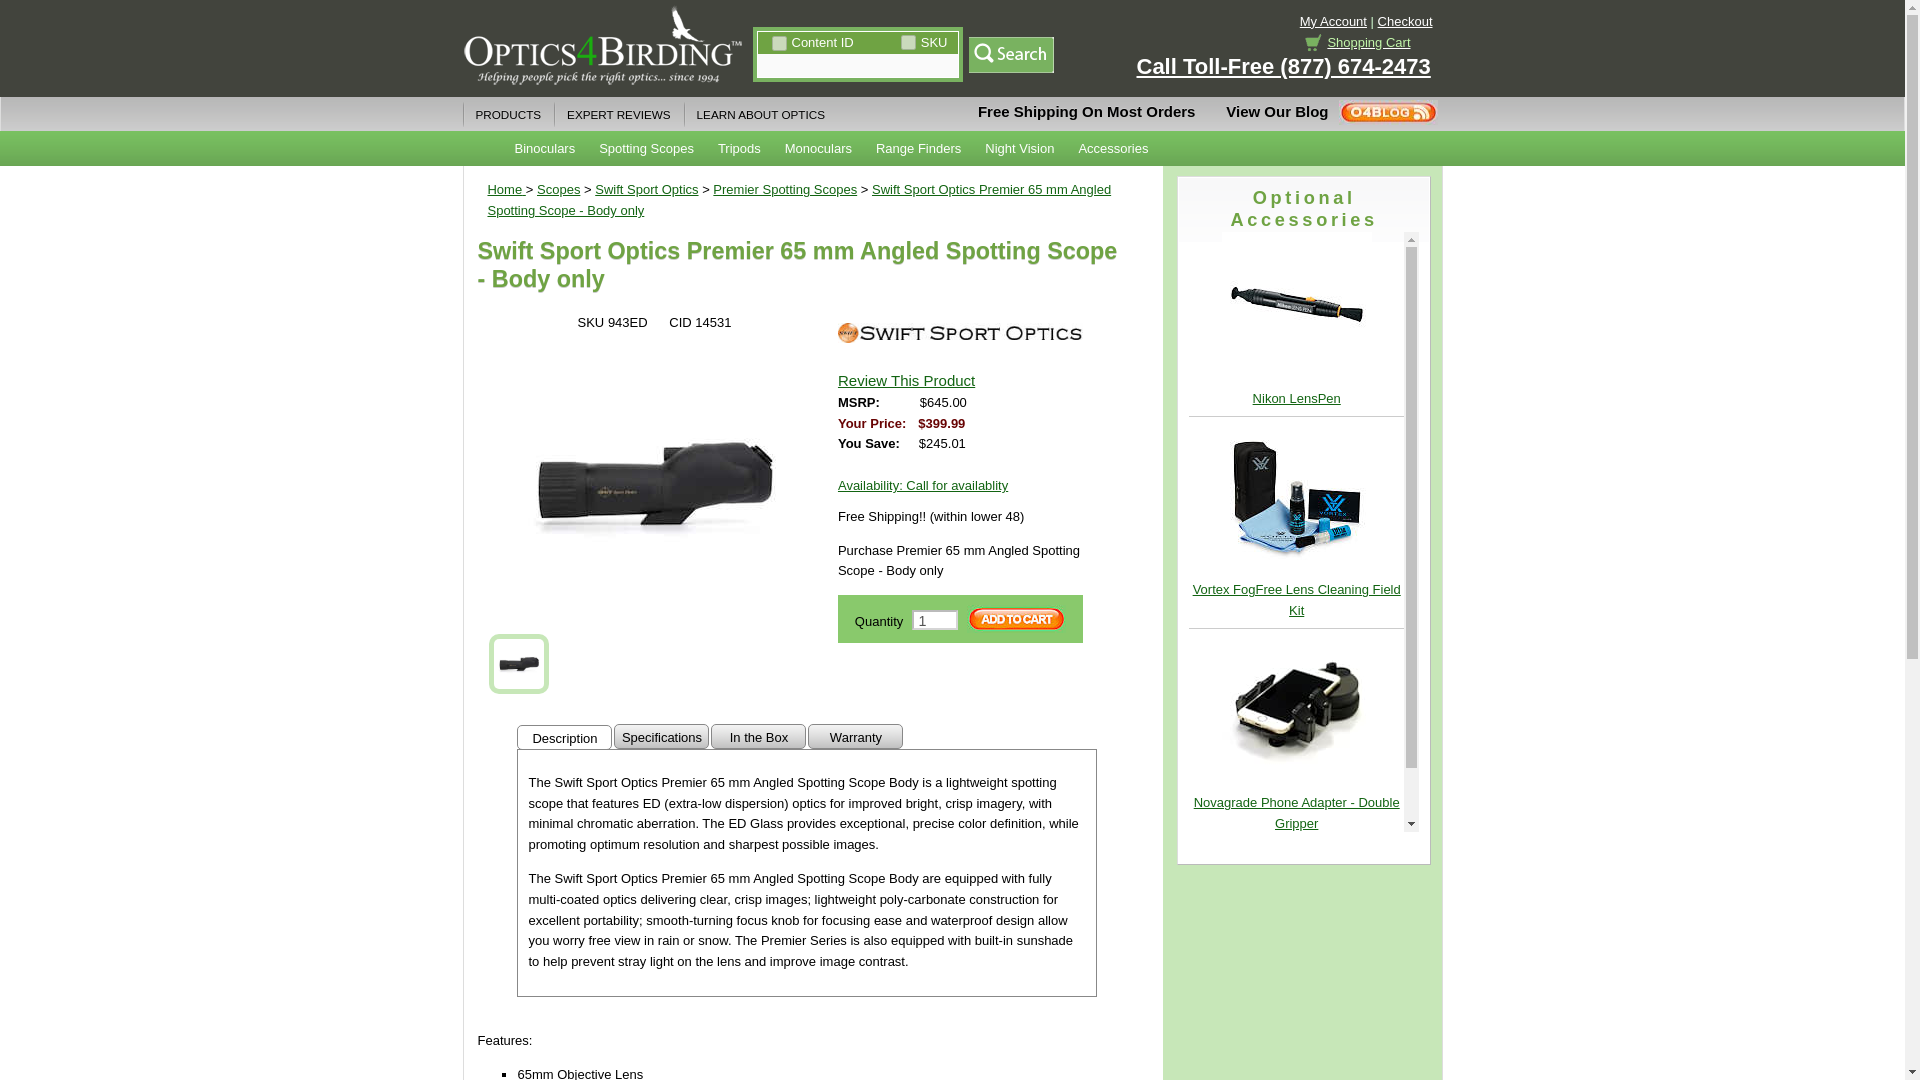 The height and width of the screenshot is (1080, 1920). What do you see at coordinates (508, 114) in the screenshot?
I see `PRODUCTS` at bounding box center [508, 114].